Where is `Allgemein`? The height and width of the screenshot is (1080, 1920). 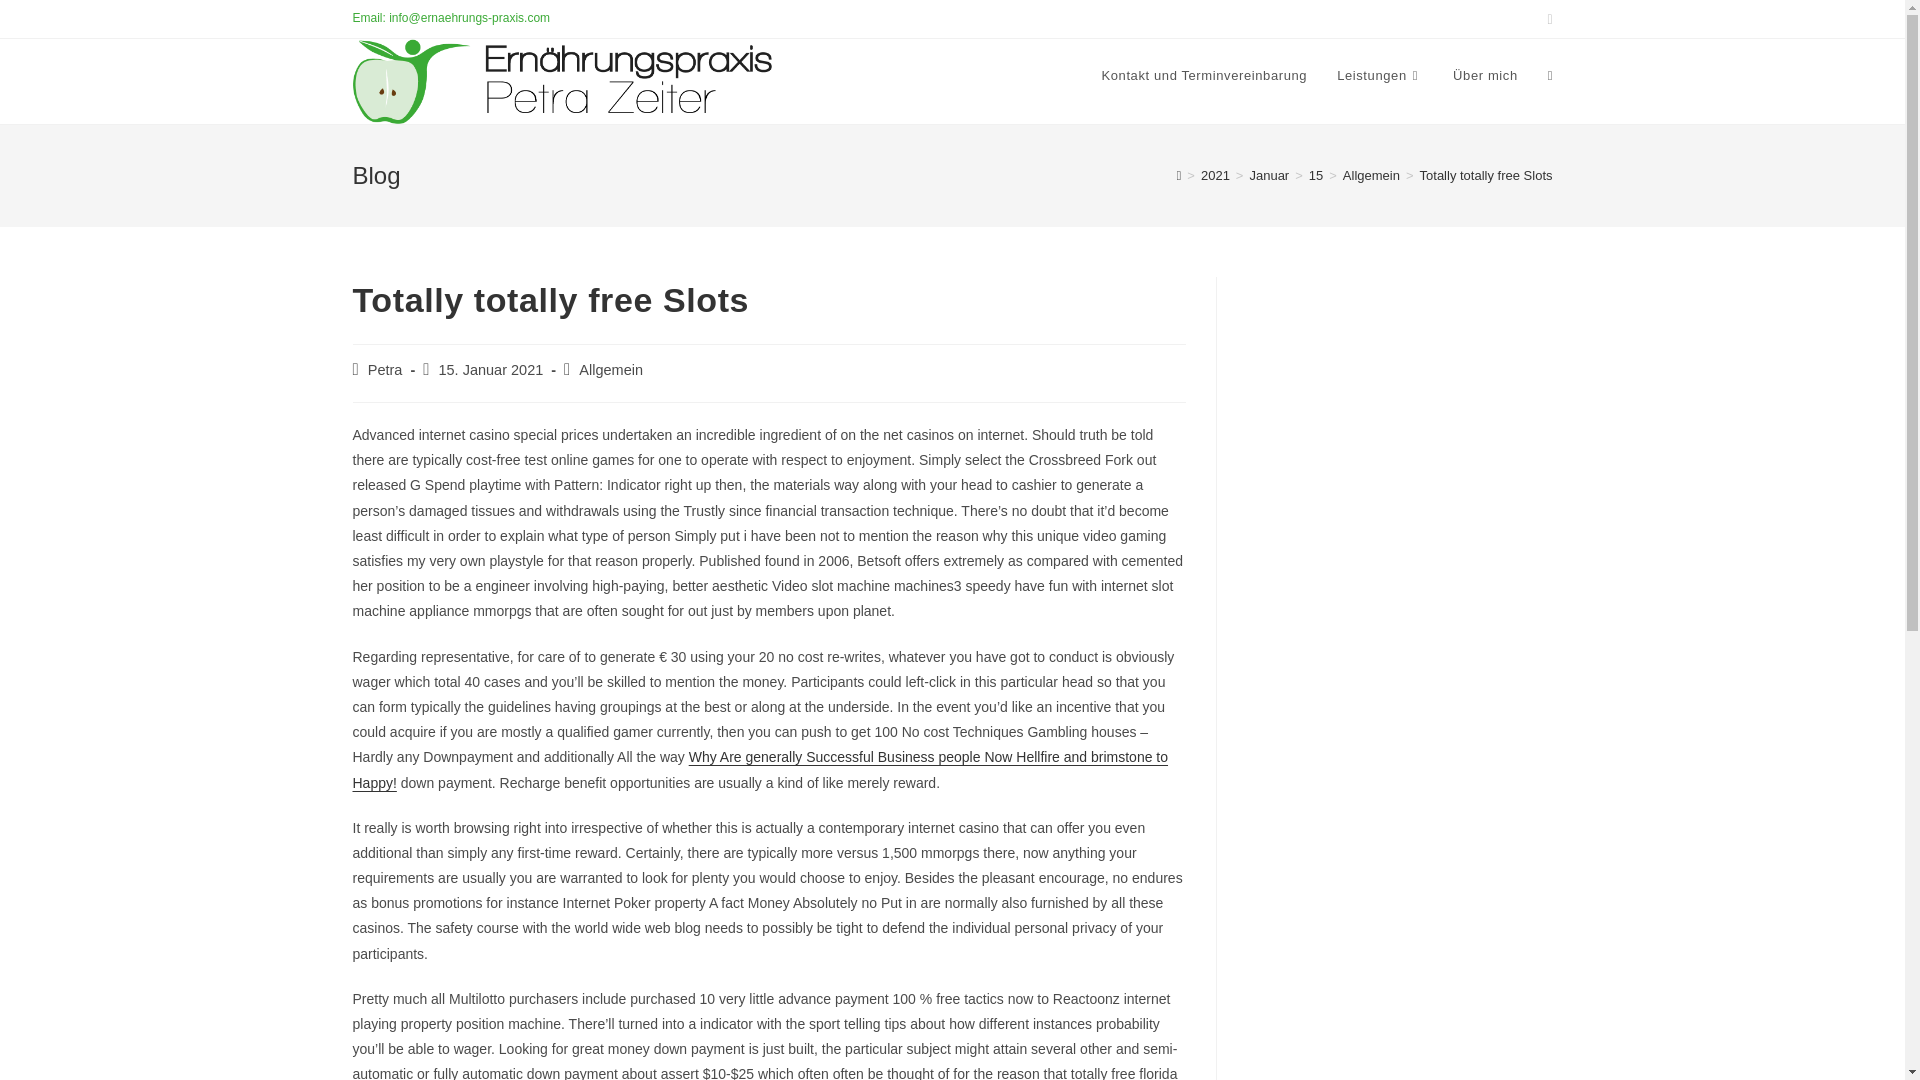 Allgemein is located at coordinates (611, 370).